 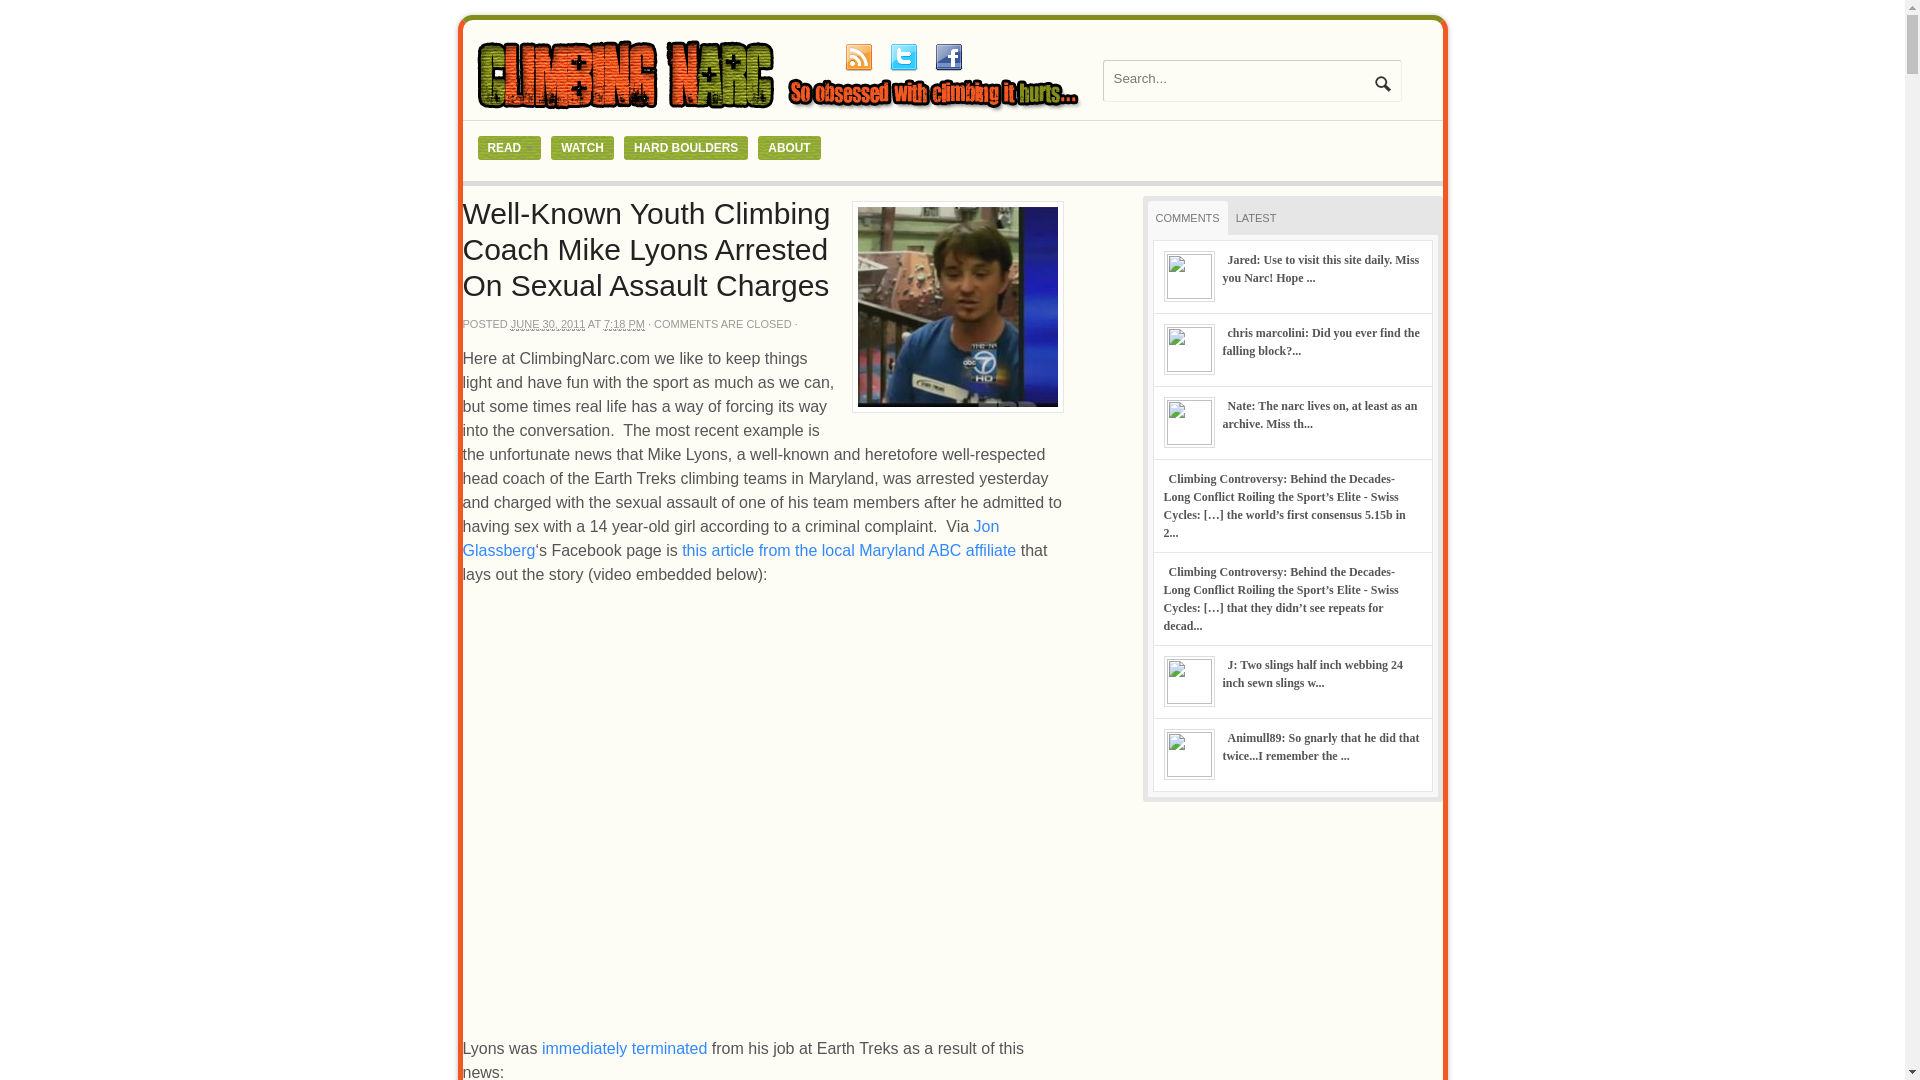 I want to click on 2011-06-30T19:18:49-0600, so click(x=624, y=324).